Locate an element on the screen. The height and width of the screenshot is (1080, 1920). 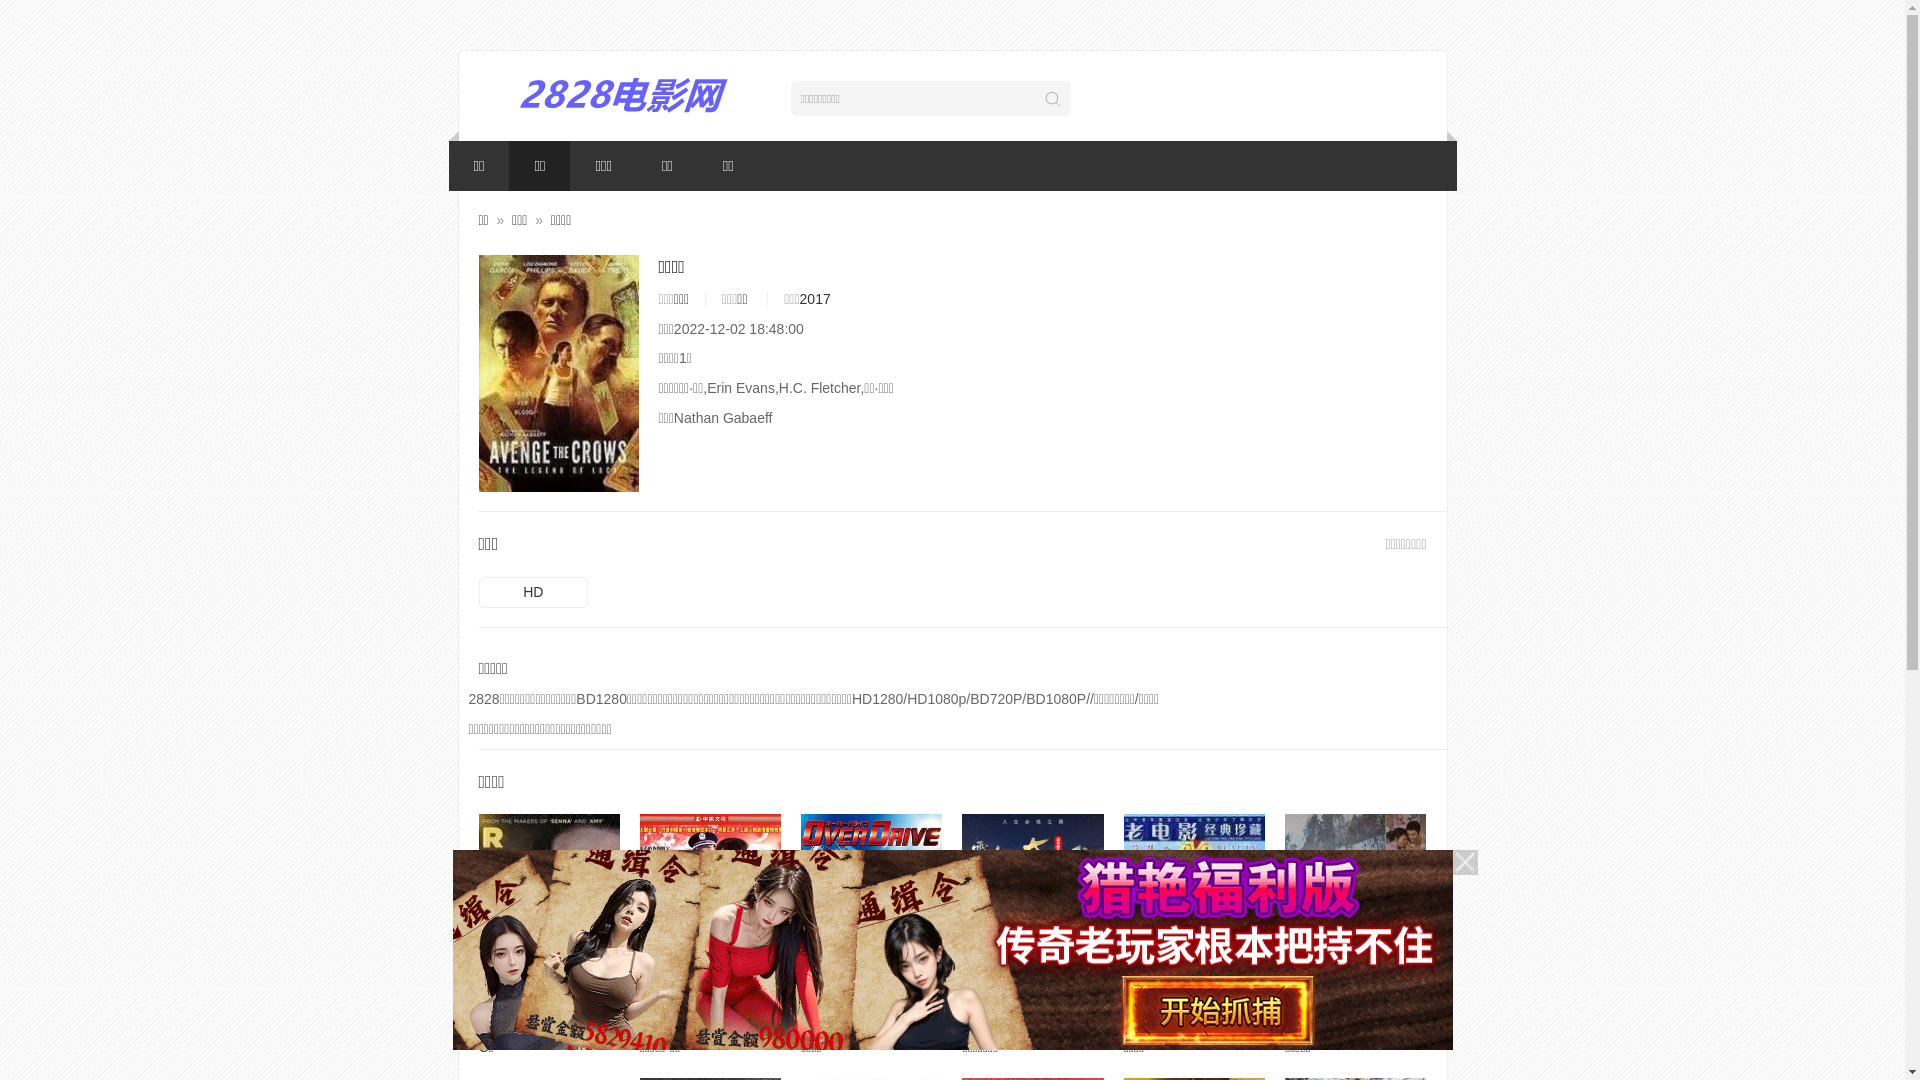
2017 is located at coordinates (816, 299).